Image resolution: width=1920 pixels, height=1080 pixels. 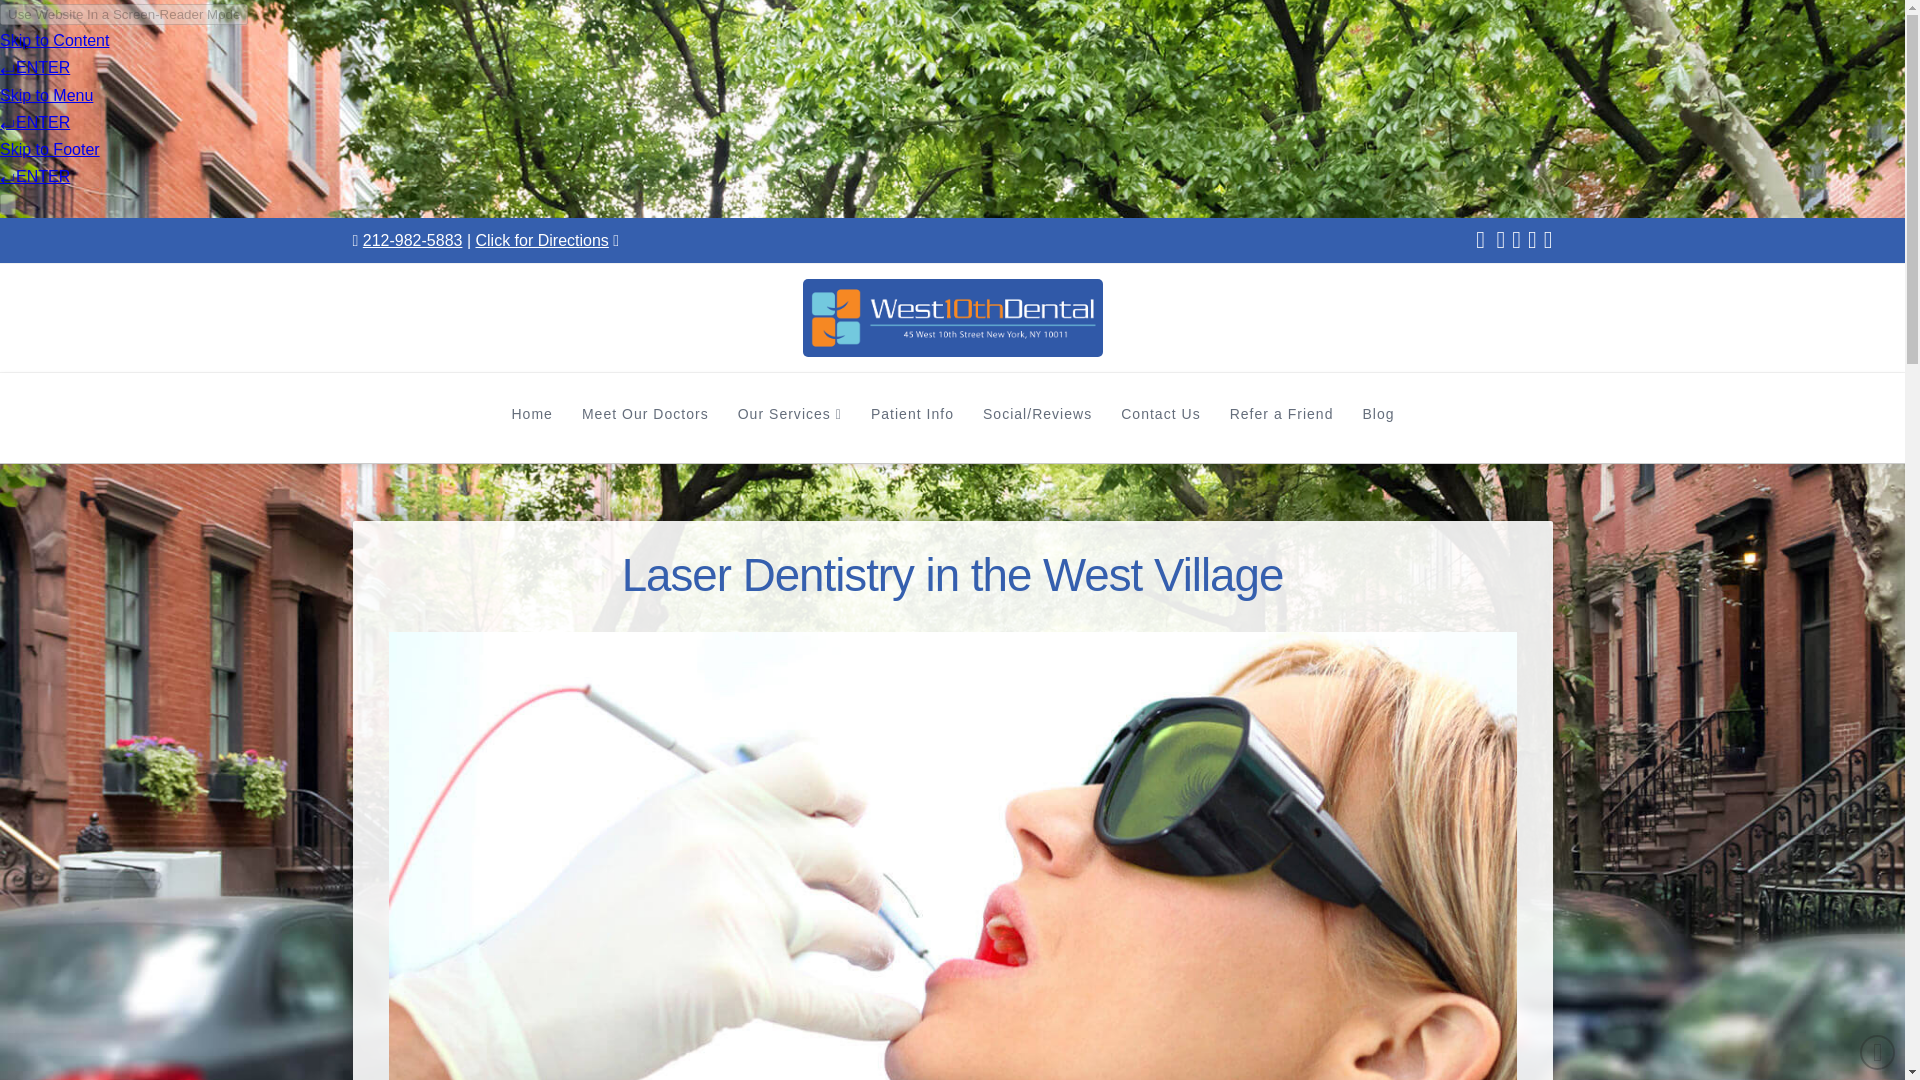 I want to click on Directions, so click(x=541, y=240).